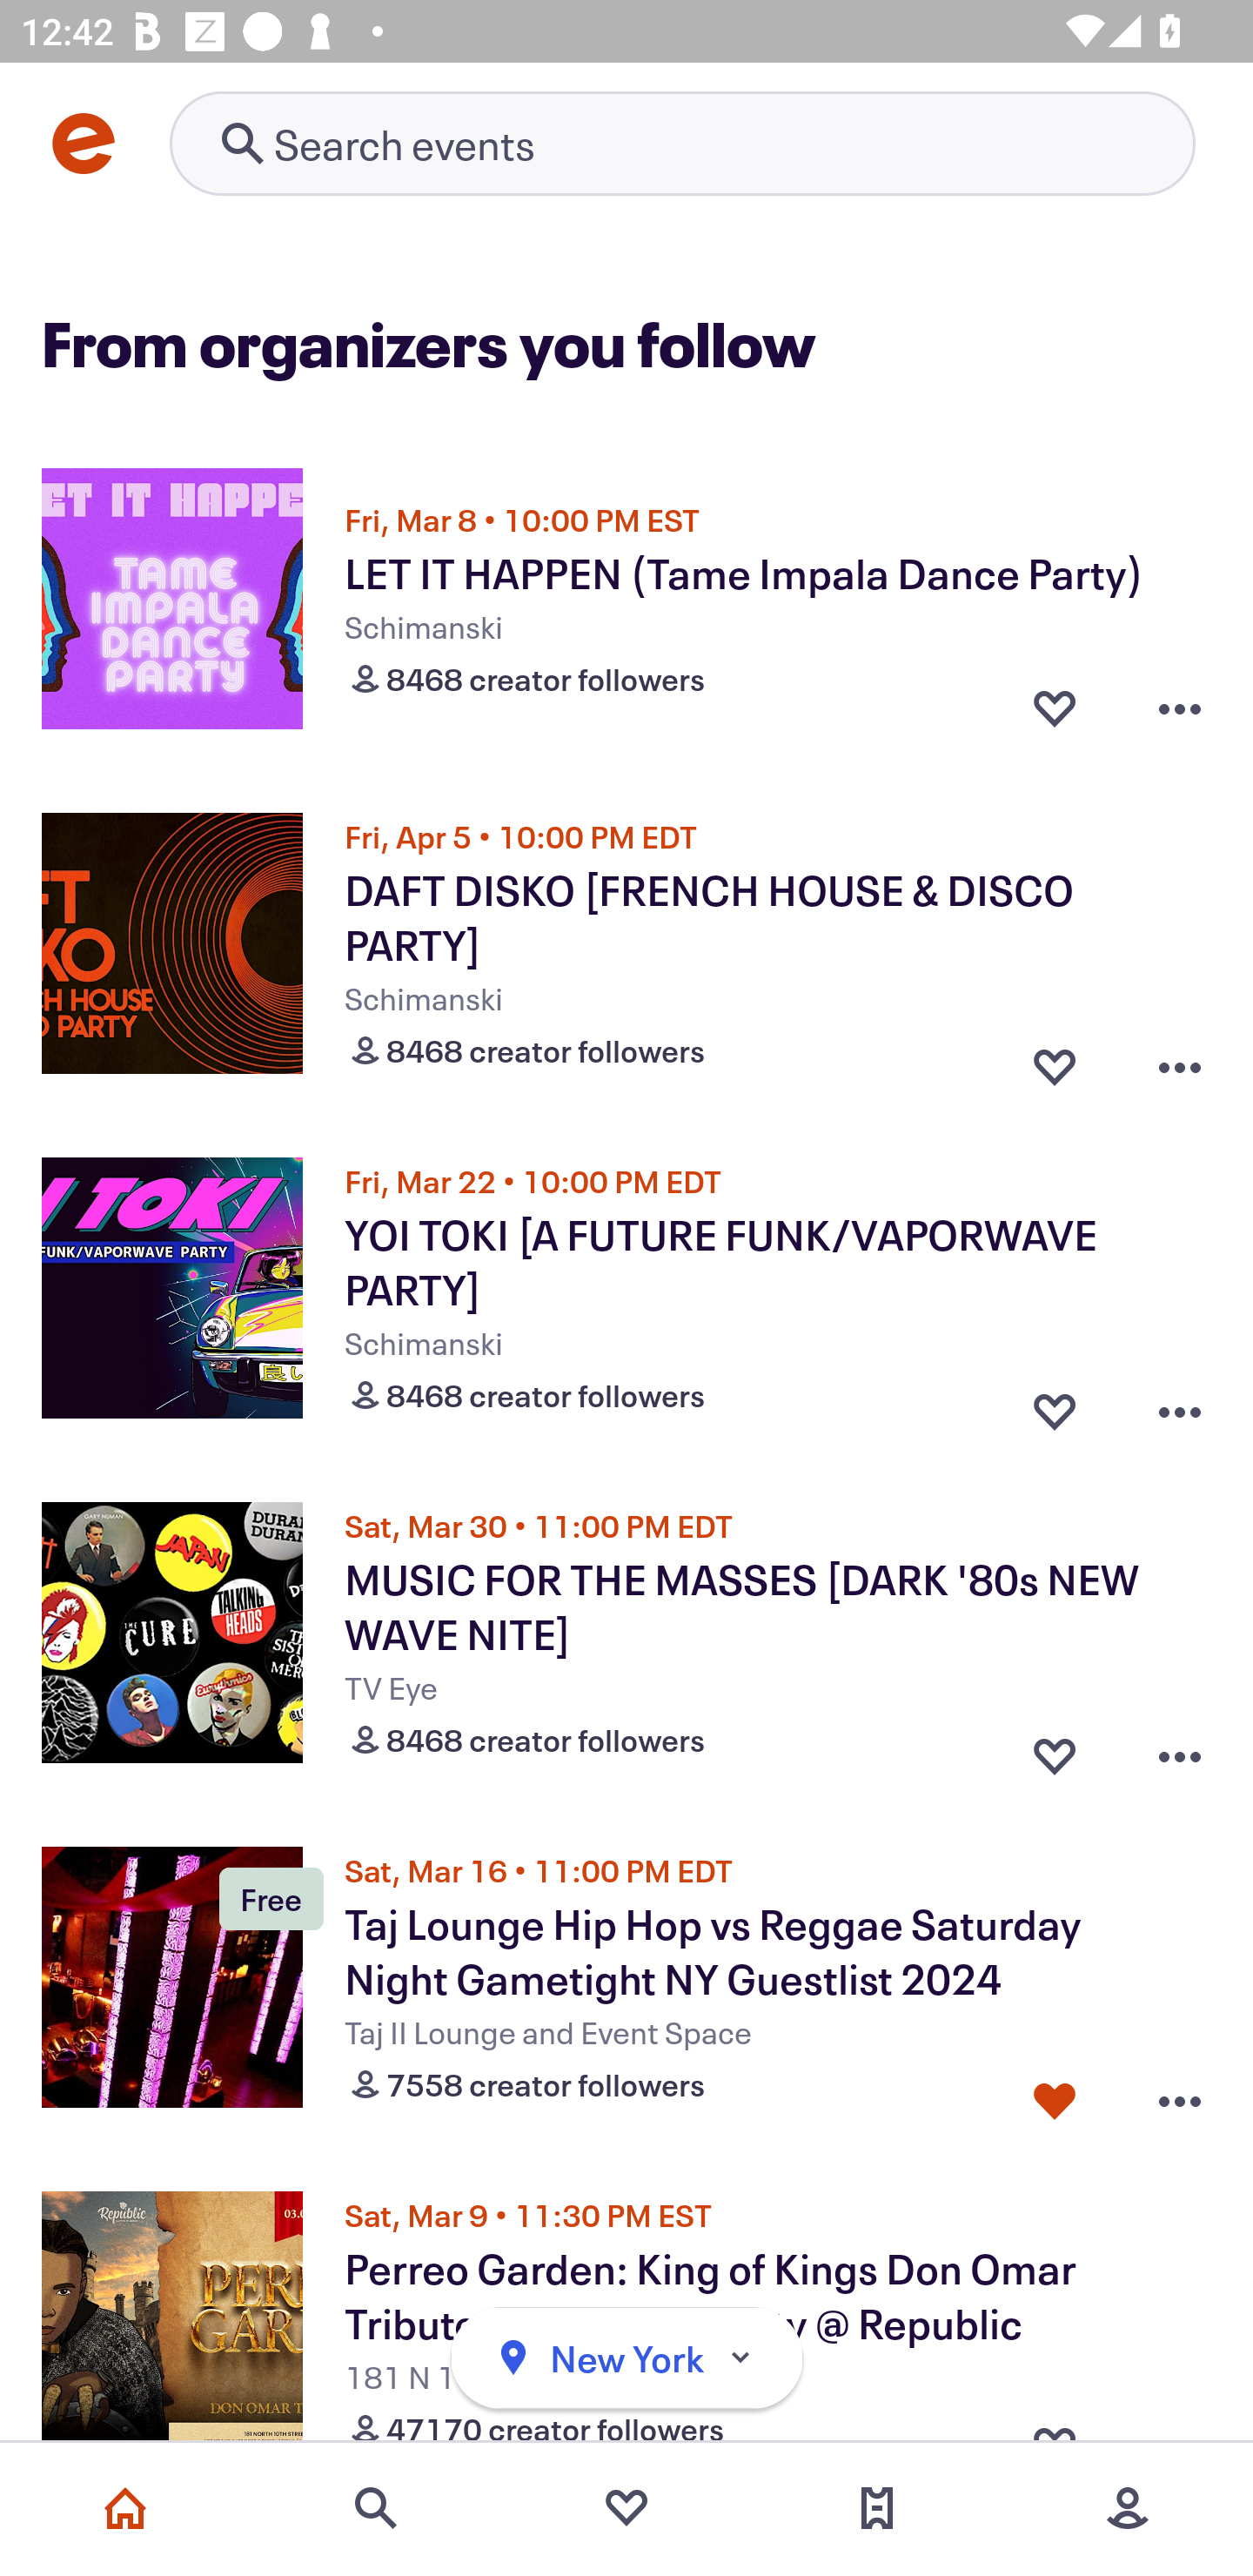 The width and height of the screenshot is (1253, 2576). I want to click on Overflow menu button, so click(1180, 1749).